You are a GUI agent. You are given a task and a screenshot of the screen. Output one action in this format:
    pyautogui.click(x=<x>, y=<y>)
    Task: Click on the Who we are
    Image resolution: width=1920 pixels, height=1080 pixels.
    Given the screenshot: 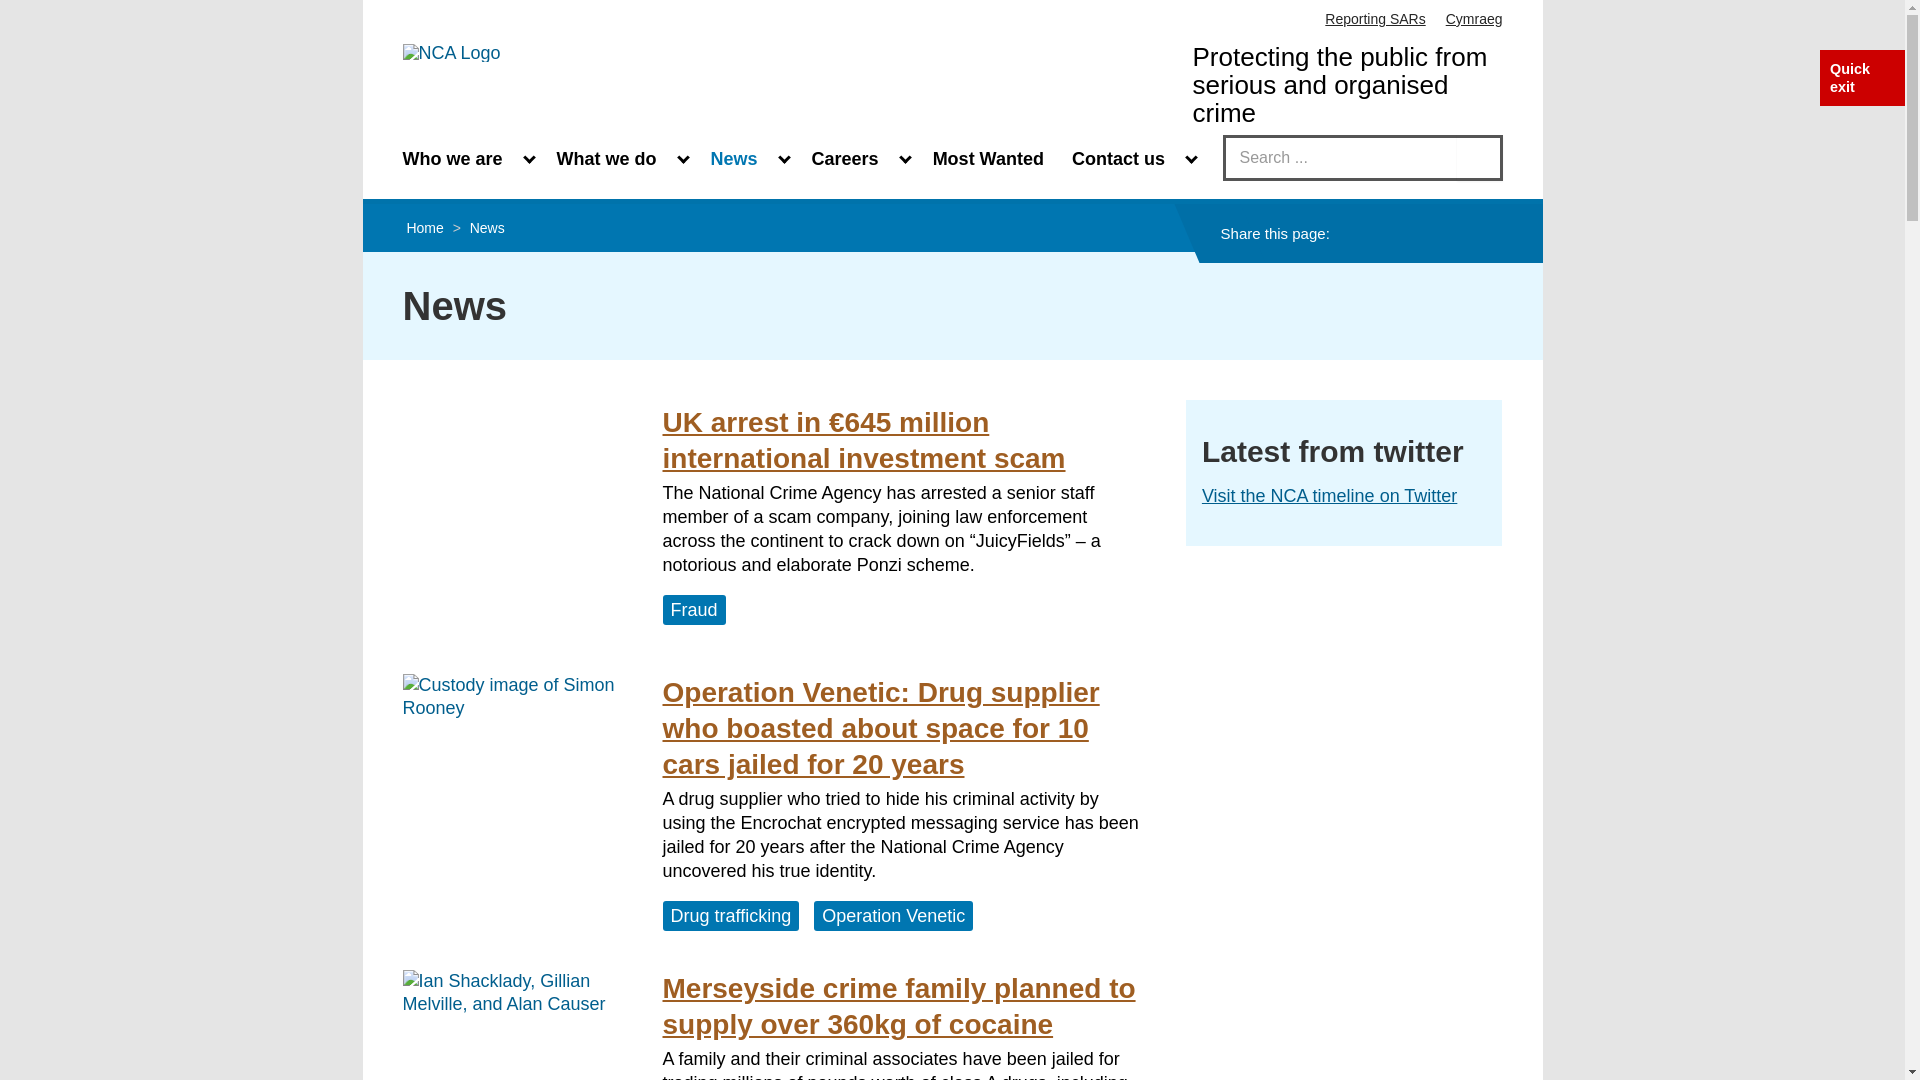 What is the action you would take?
    pyautogui.click(x=464, y=157)
    